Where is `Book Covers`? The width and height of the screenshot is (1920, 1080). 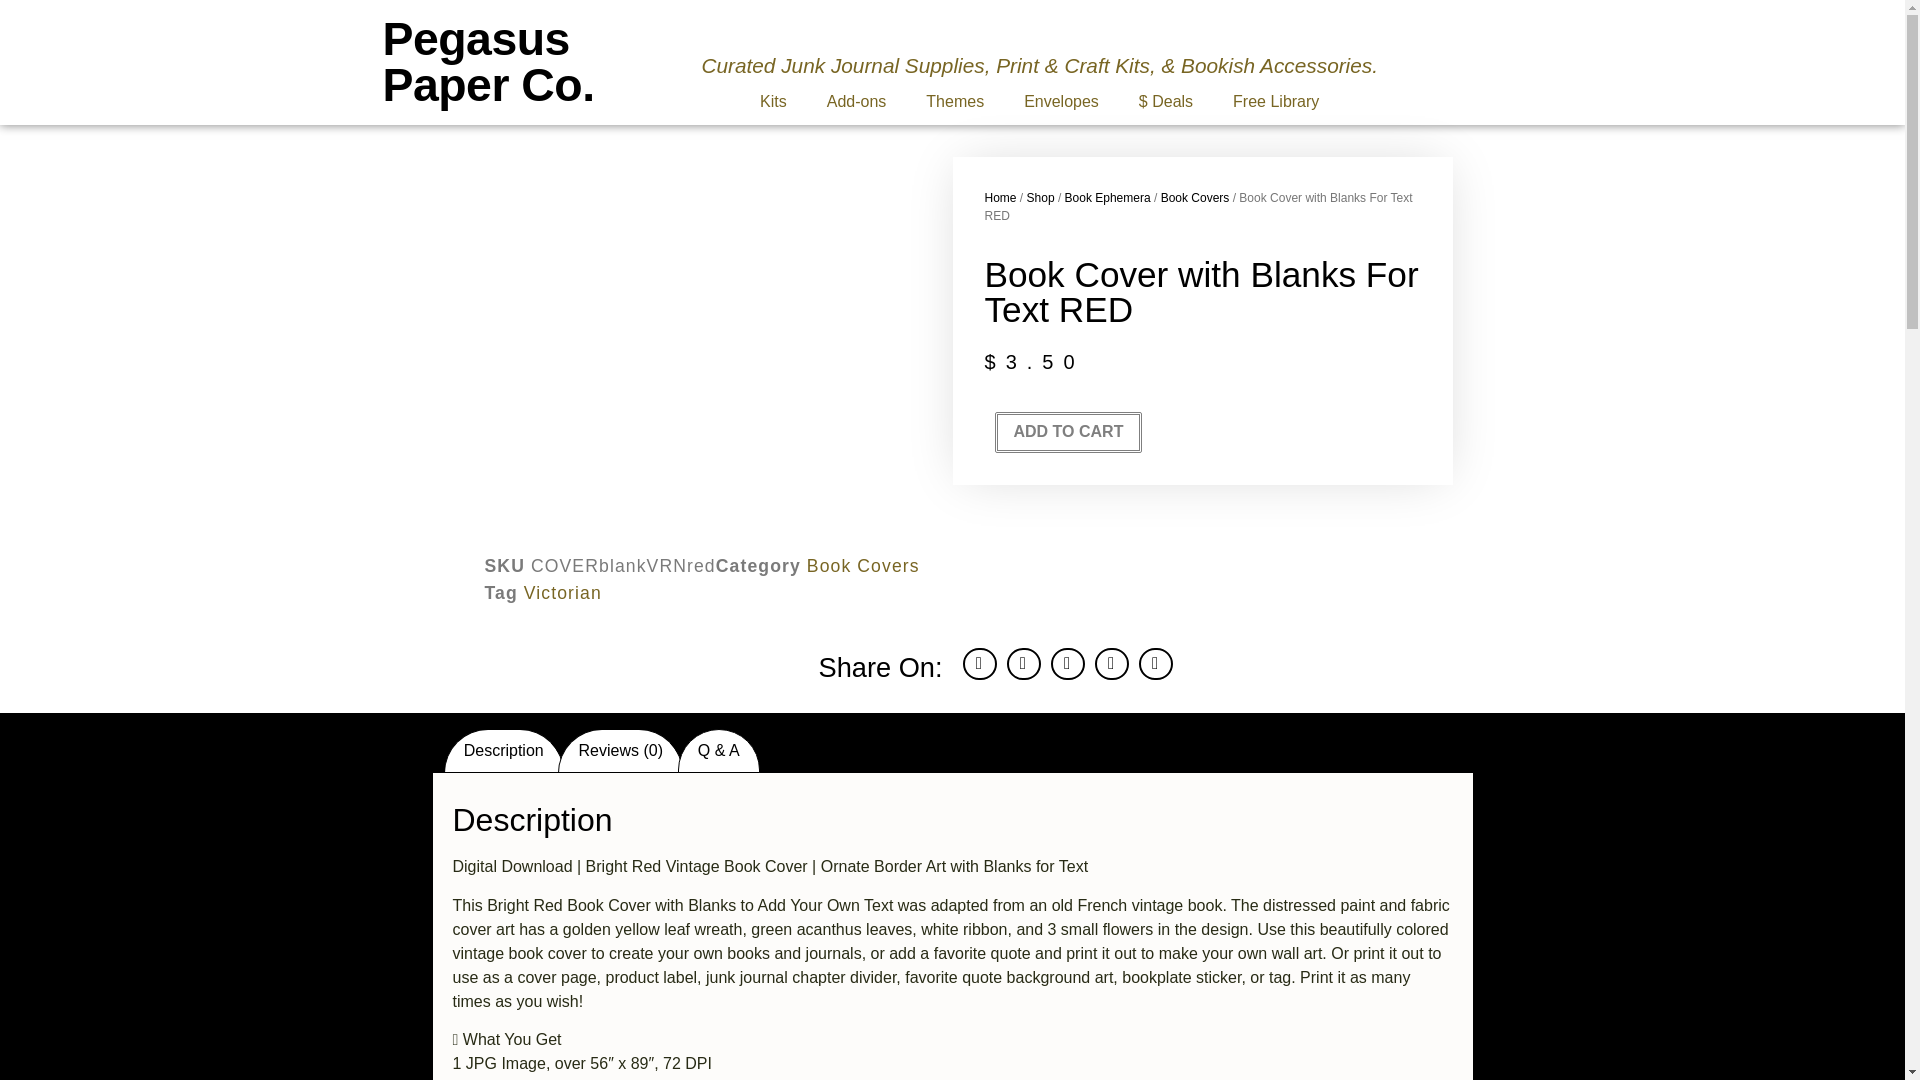 Book Covers is located at coordinates (862, 566).